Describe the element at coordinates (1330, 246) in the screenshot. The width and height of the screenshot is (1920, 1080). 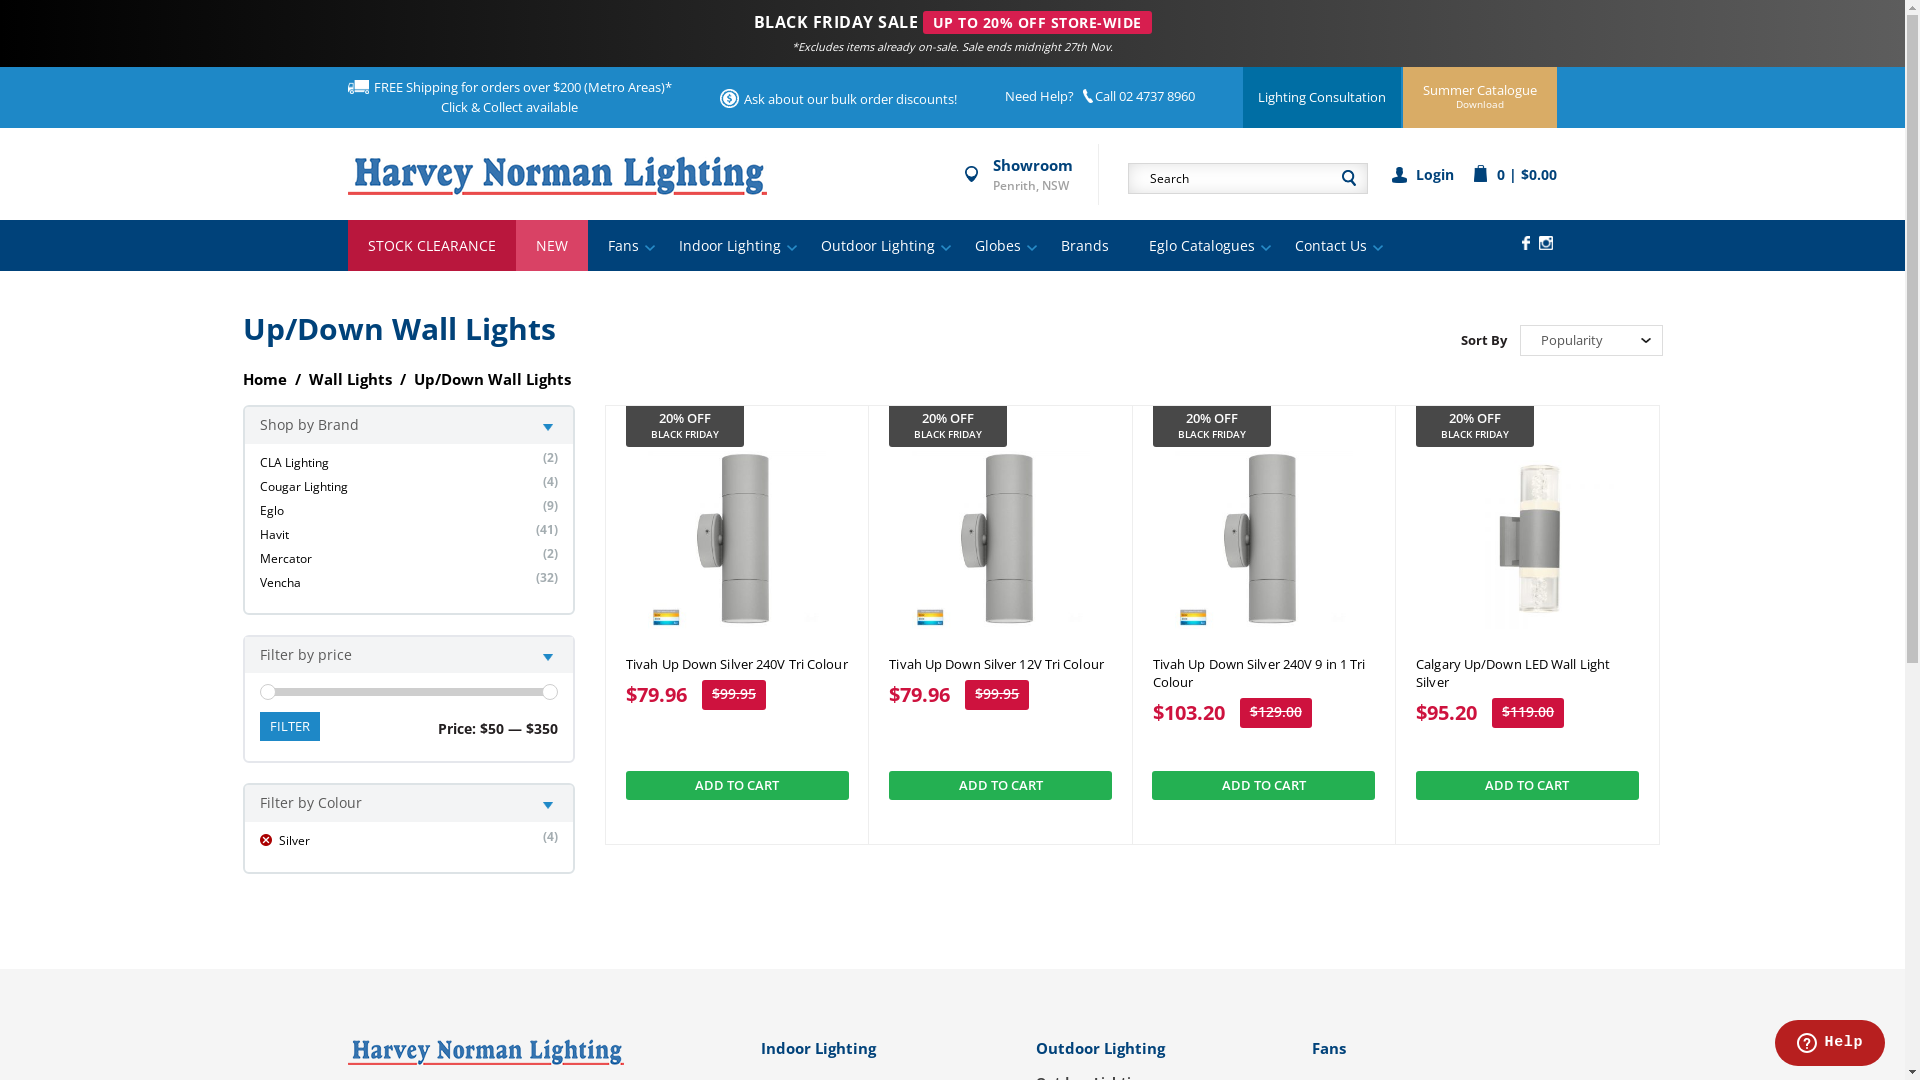
I see `Contact Us` at that location.